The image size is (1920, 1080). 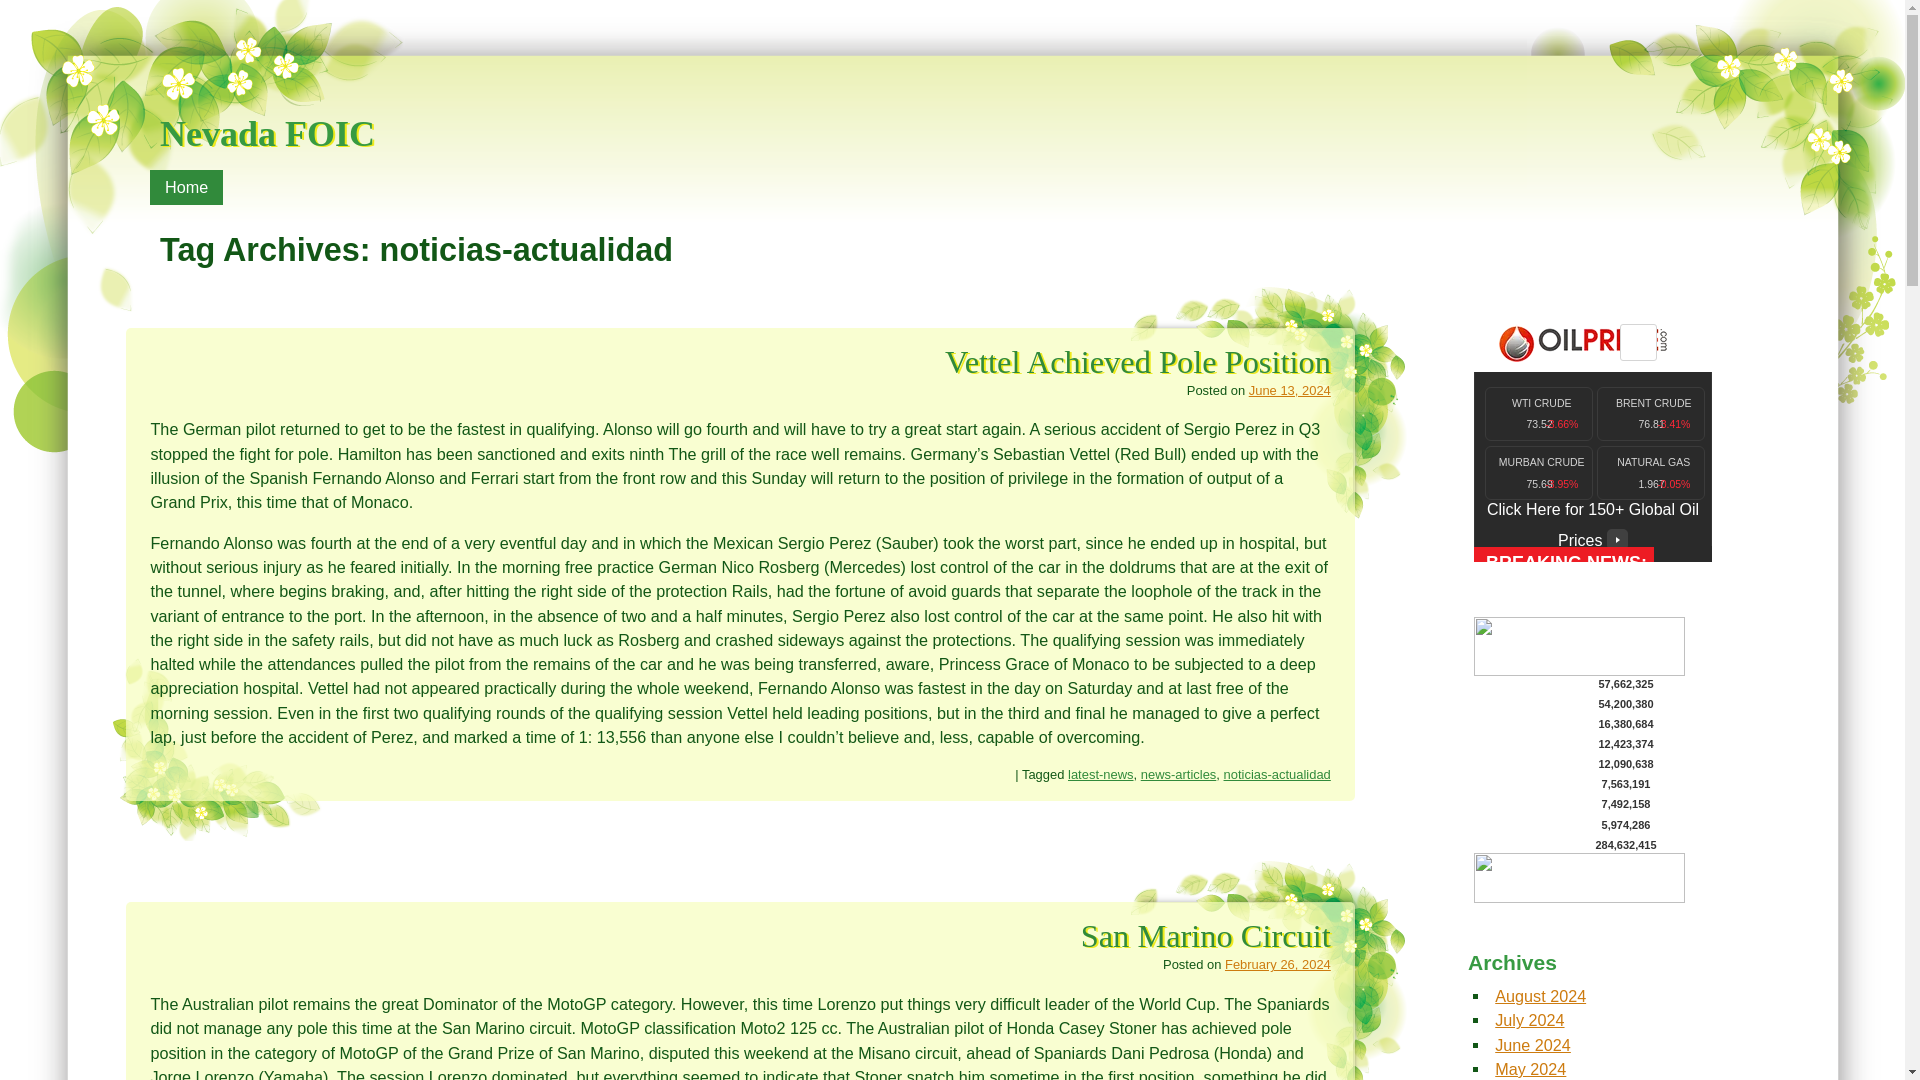 I want to click on Skip to content, so click(x=208, y=182).